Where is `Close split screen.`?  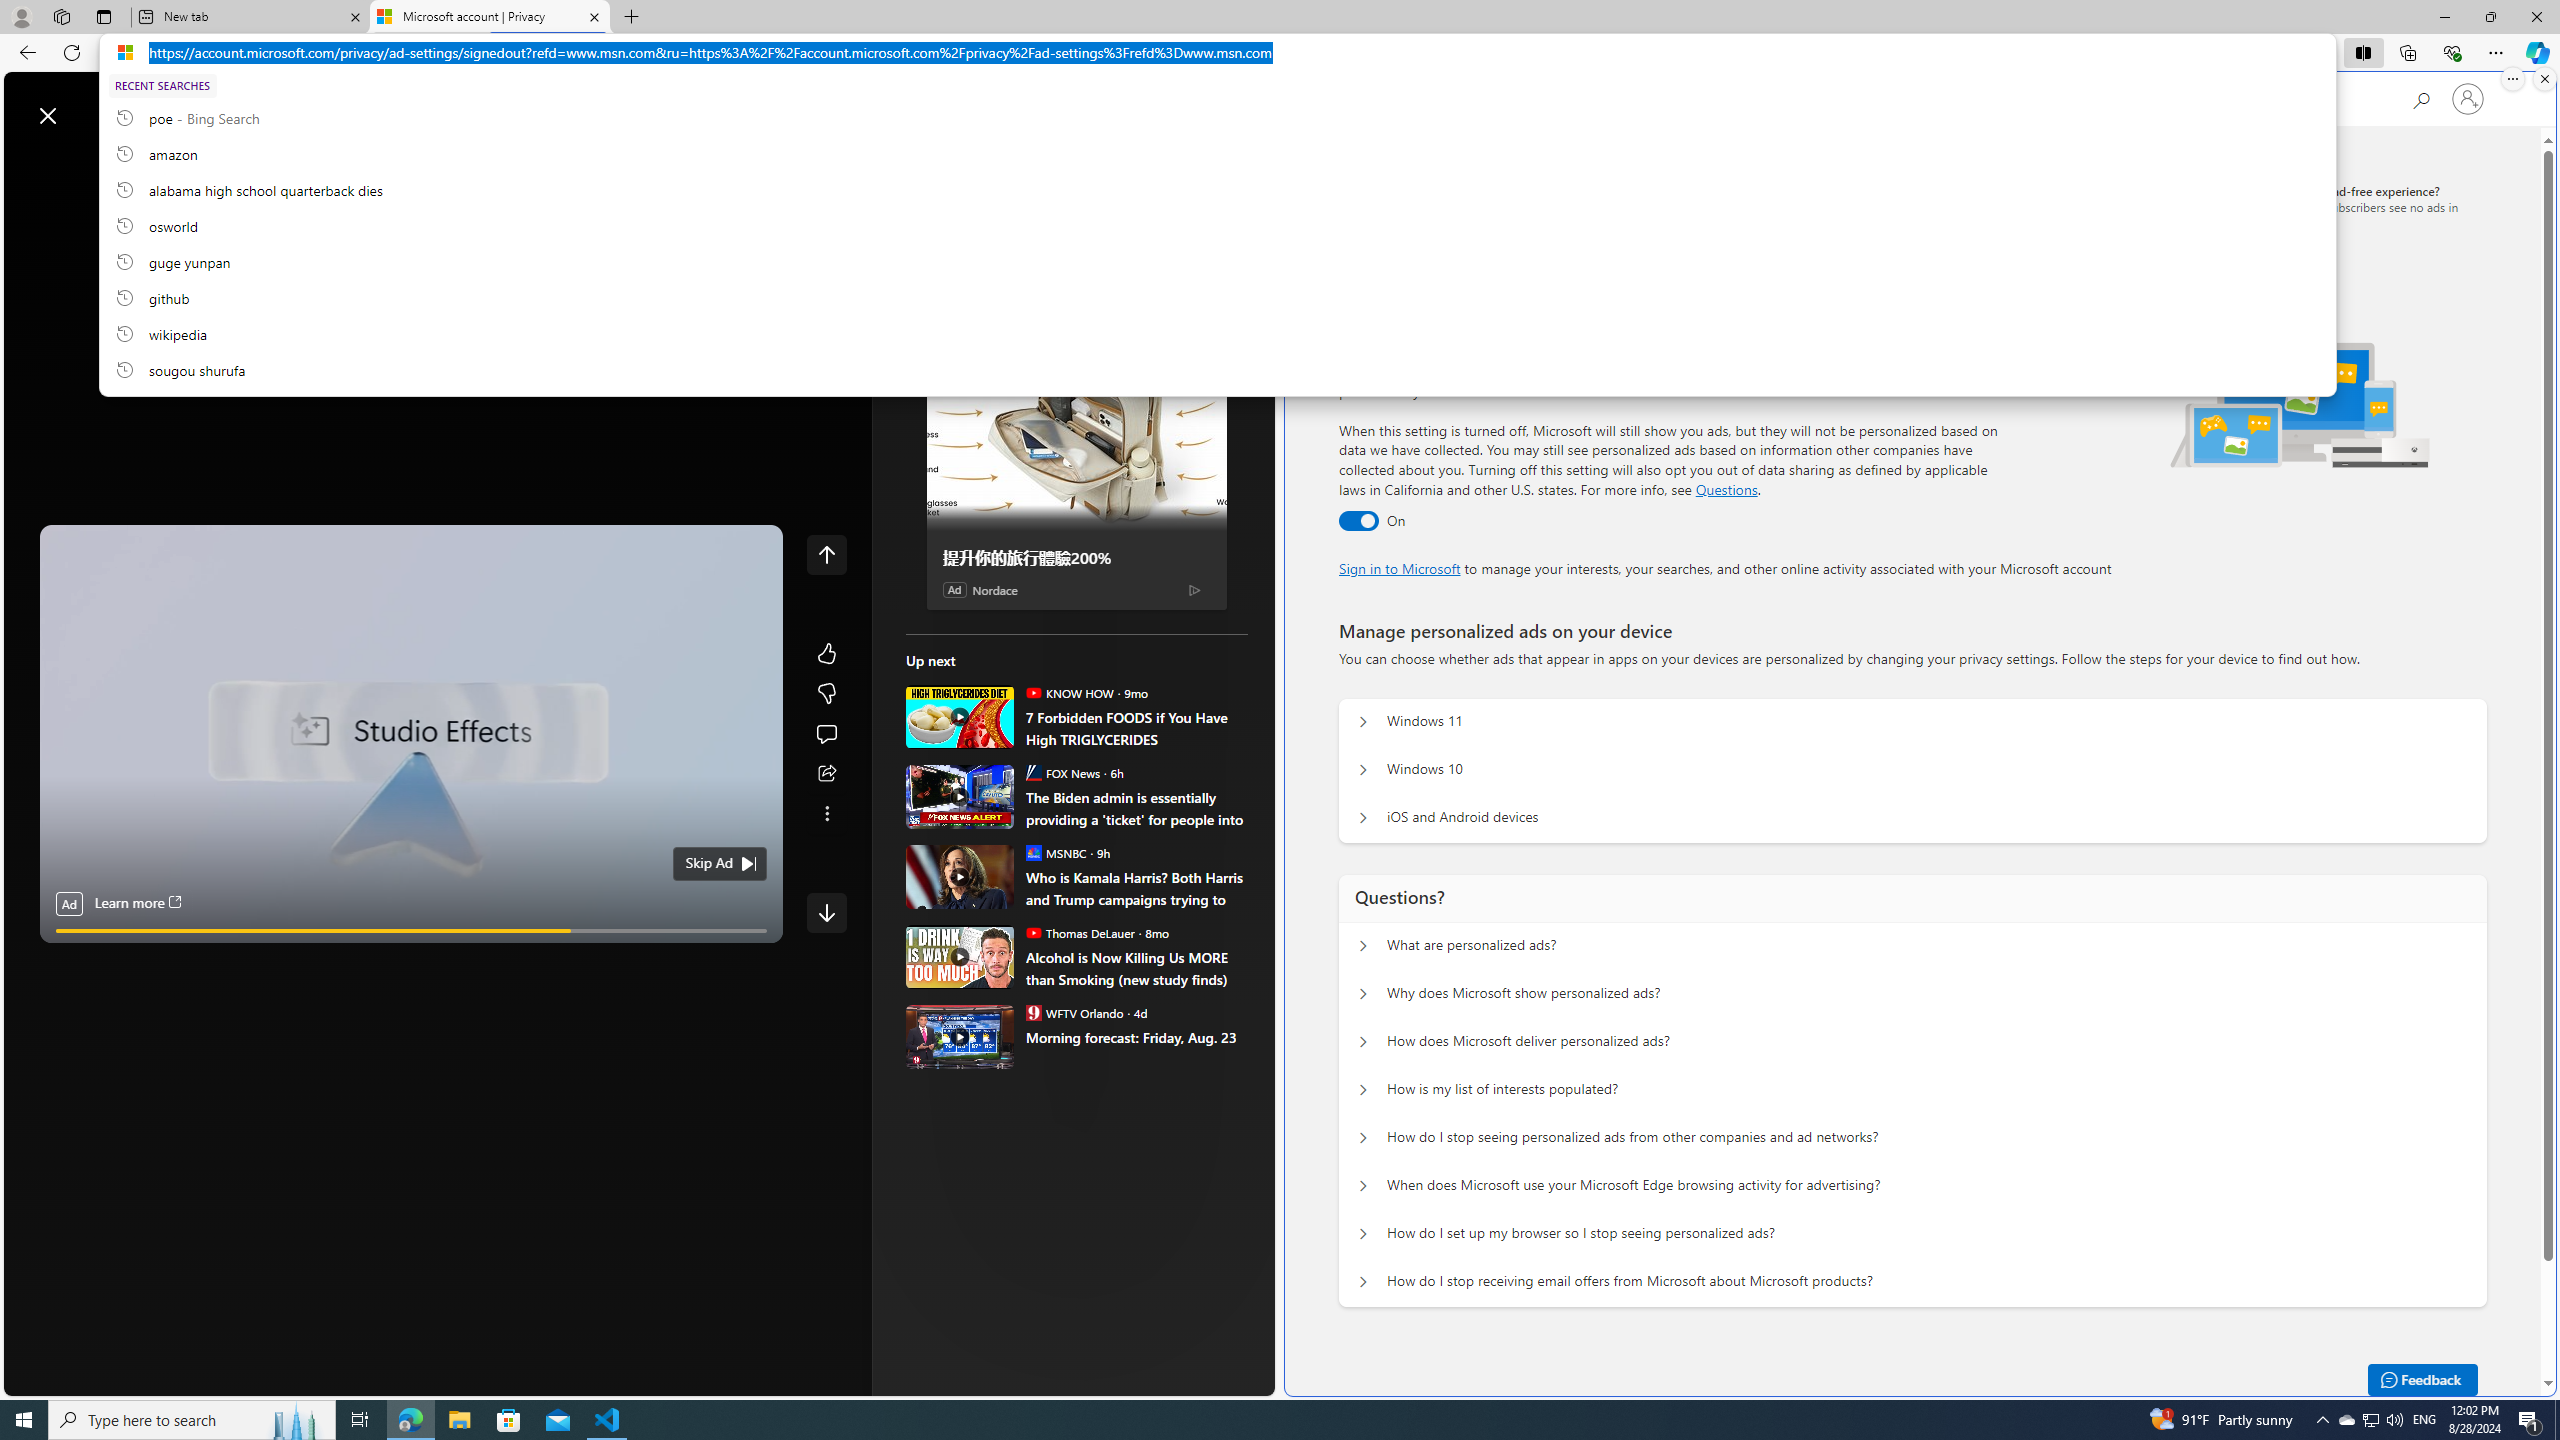 Close split screen. is located at coordinates (2544, 79).